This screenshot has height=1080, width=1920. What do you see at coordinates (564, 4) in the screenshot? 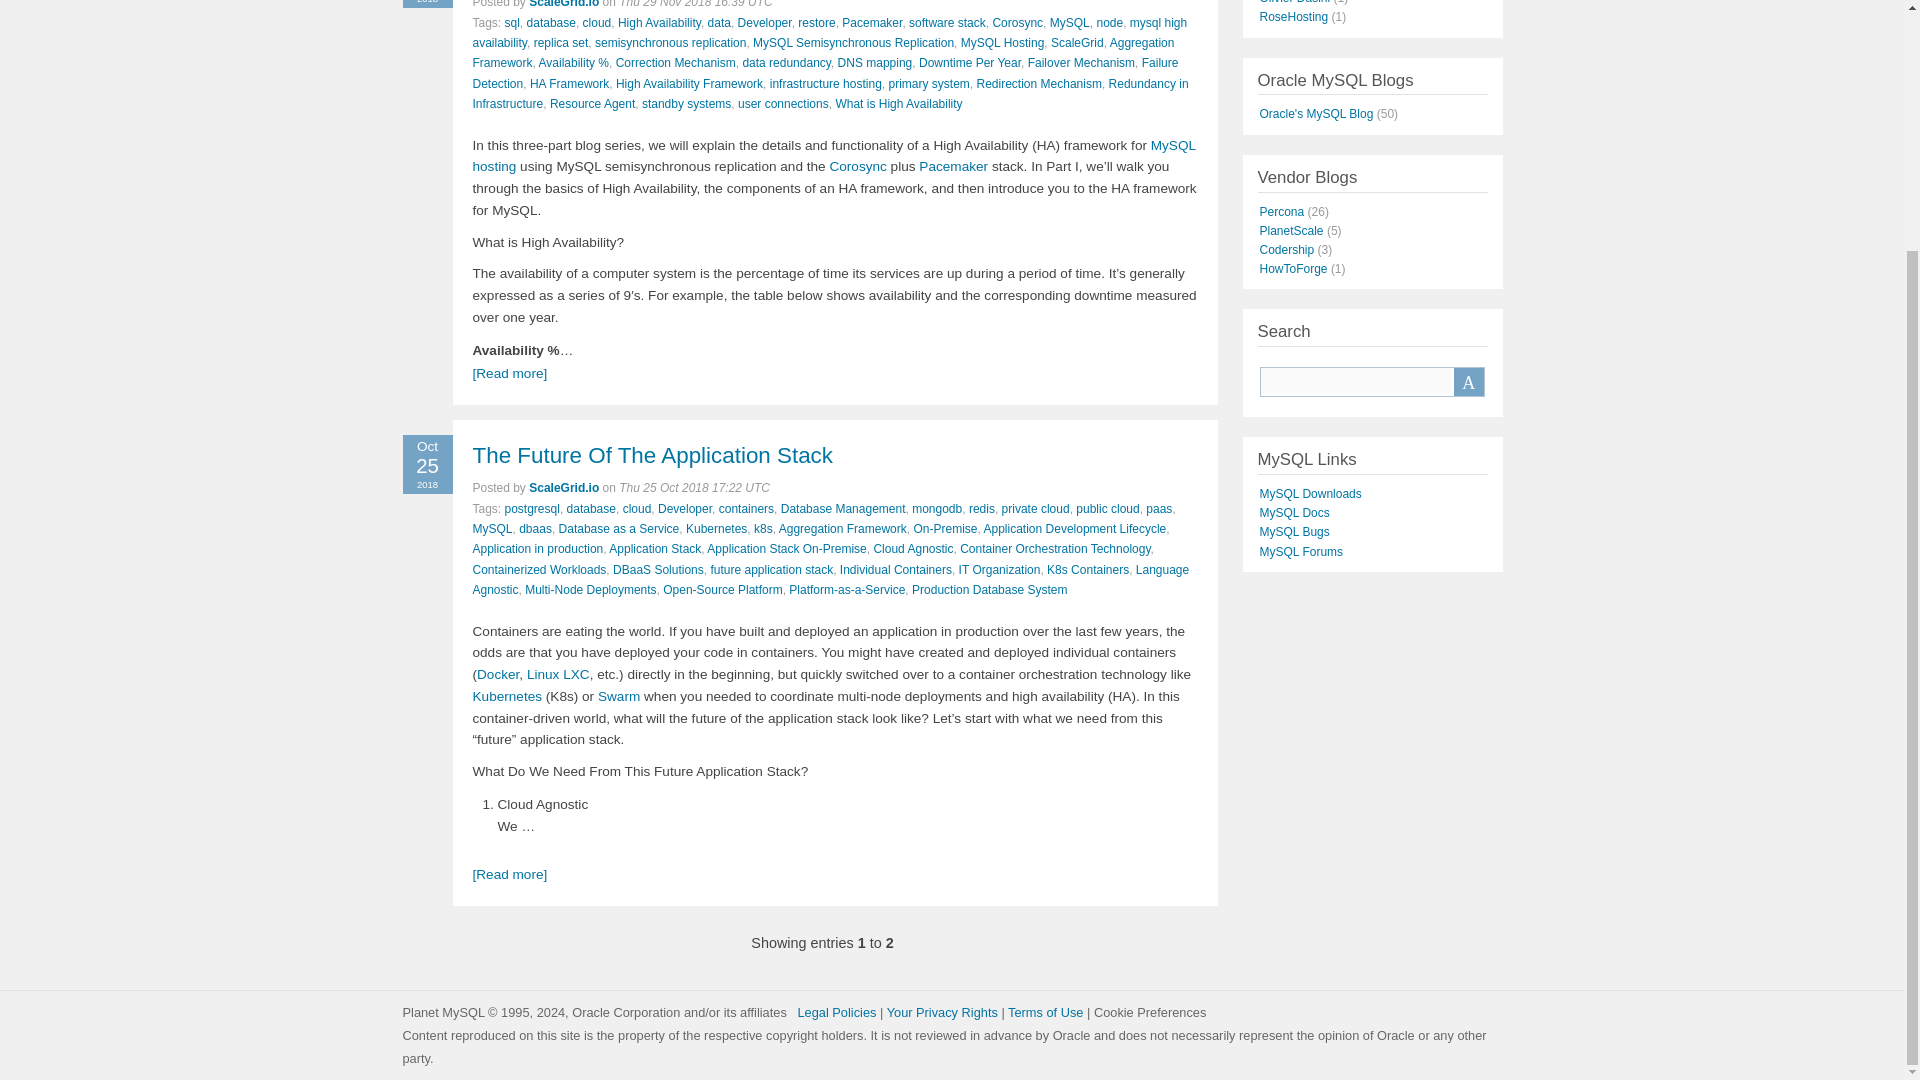
I see `ScaleGrid.io` at bounding box center [564, 4].